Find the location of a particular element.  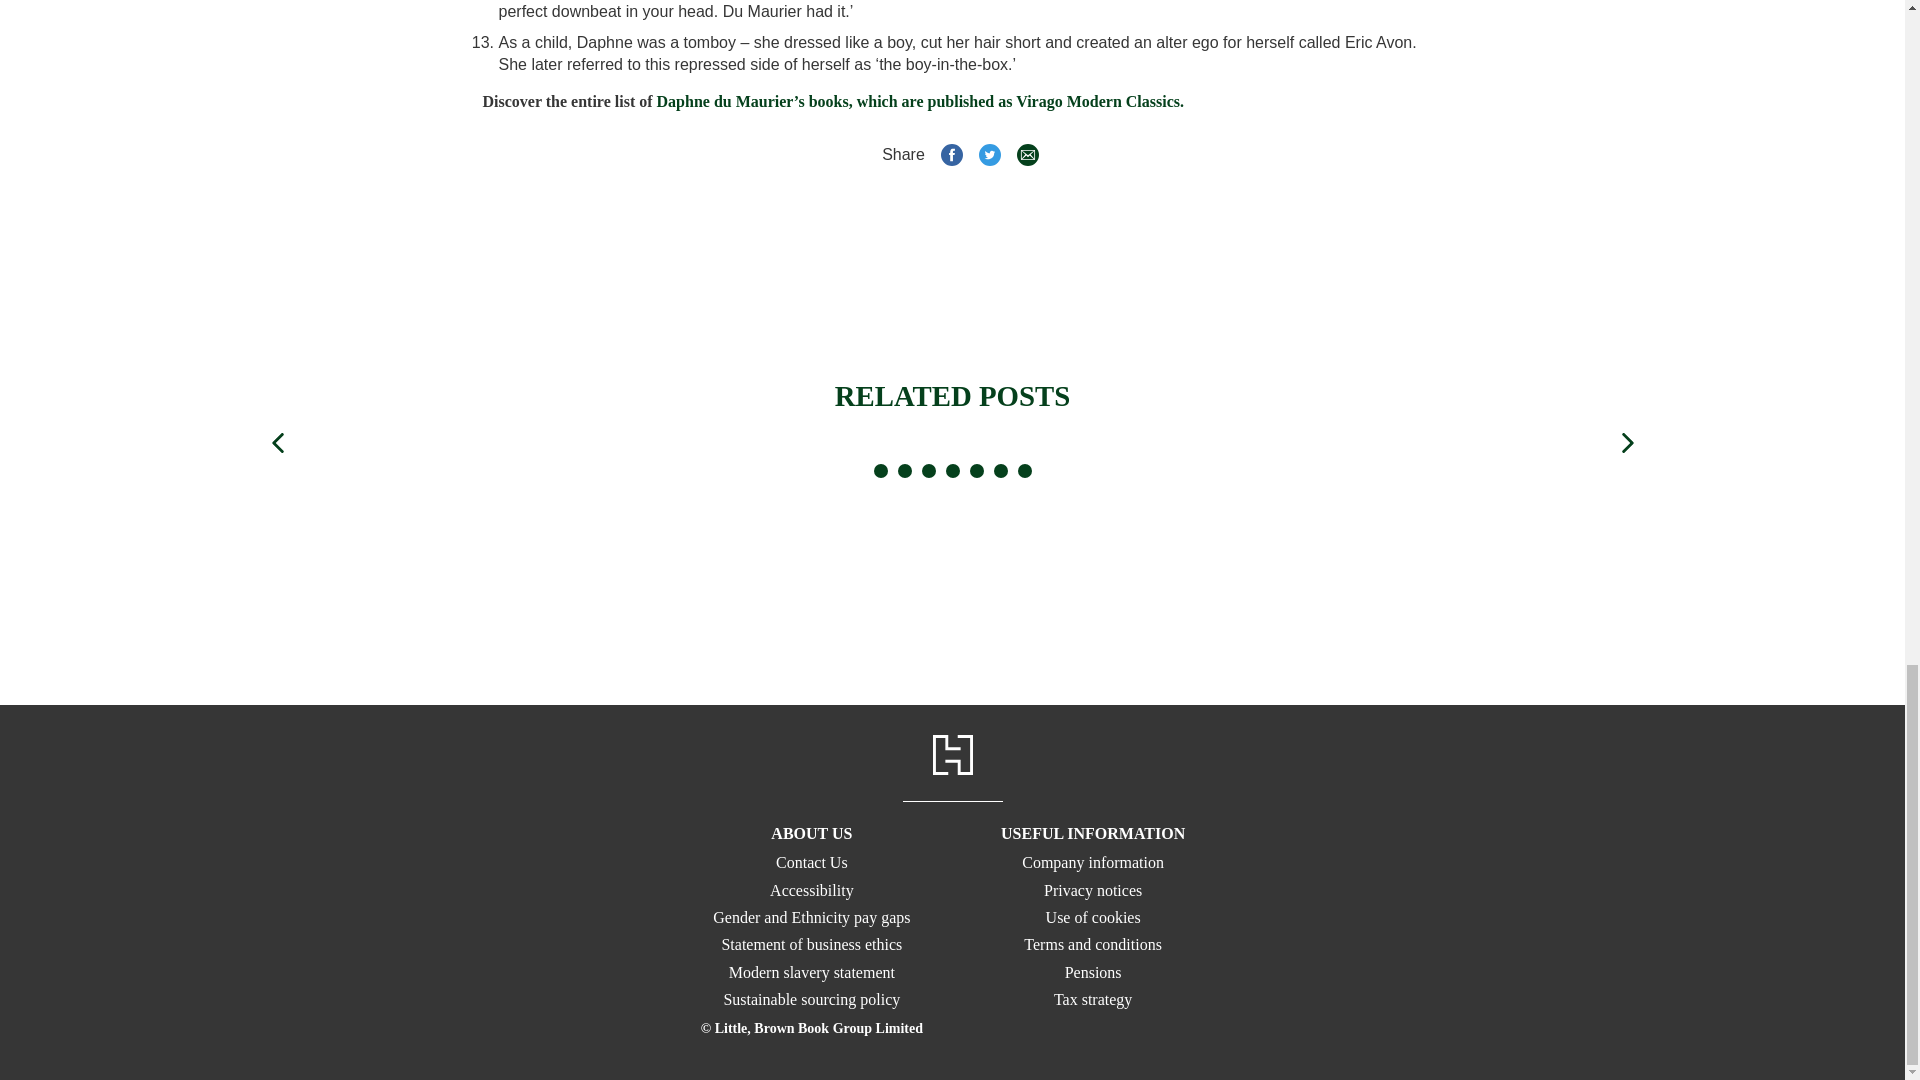

Hachette Logo Large H Initial is located at coordinates (951, 755).